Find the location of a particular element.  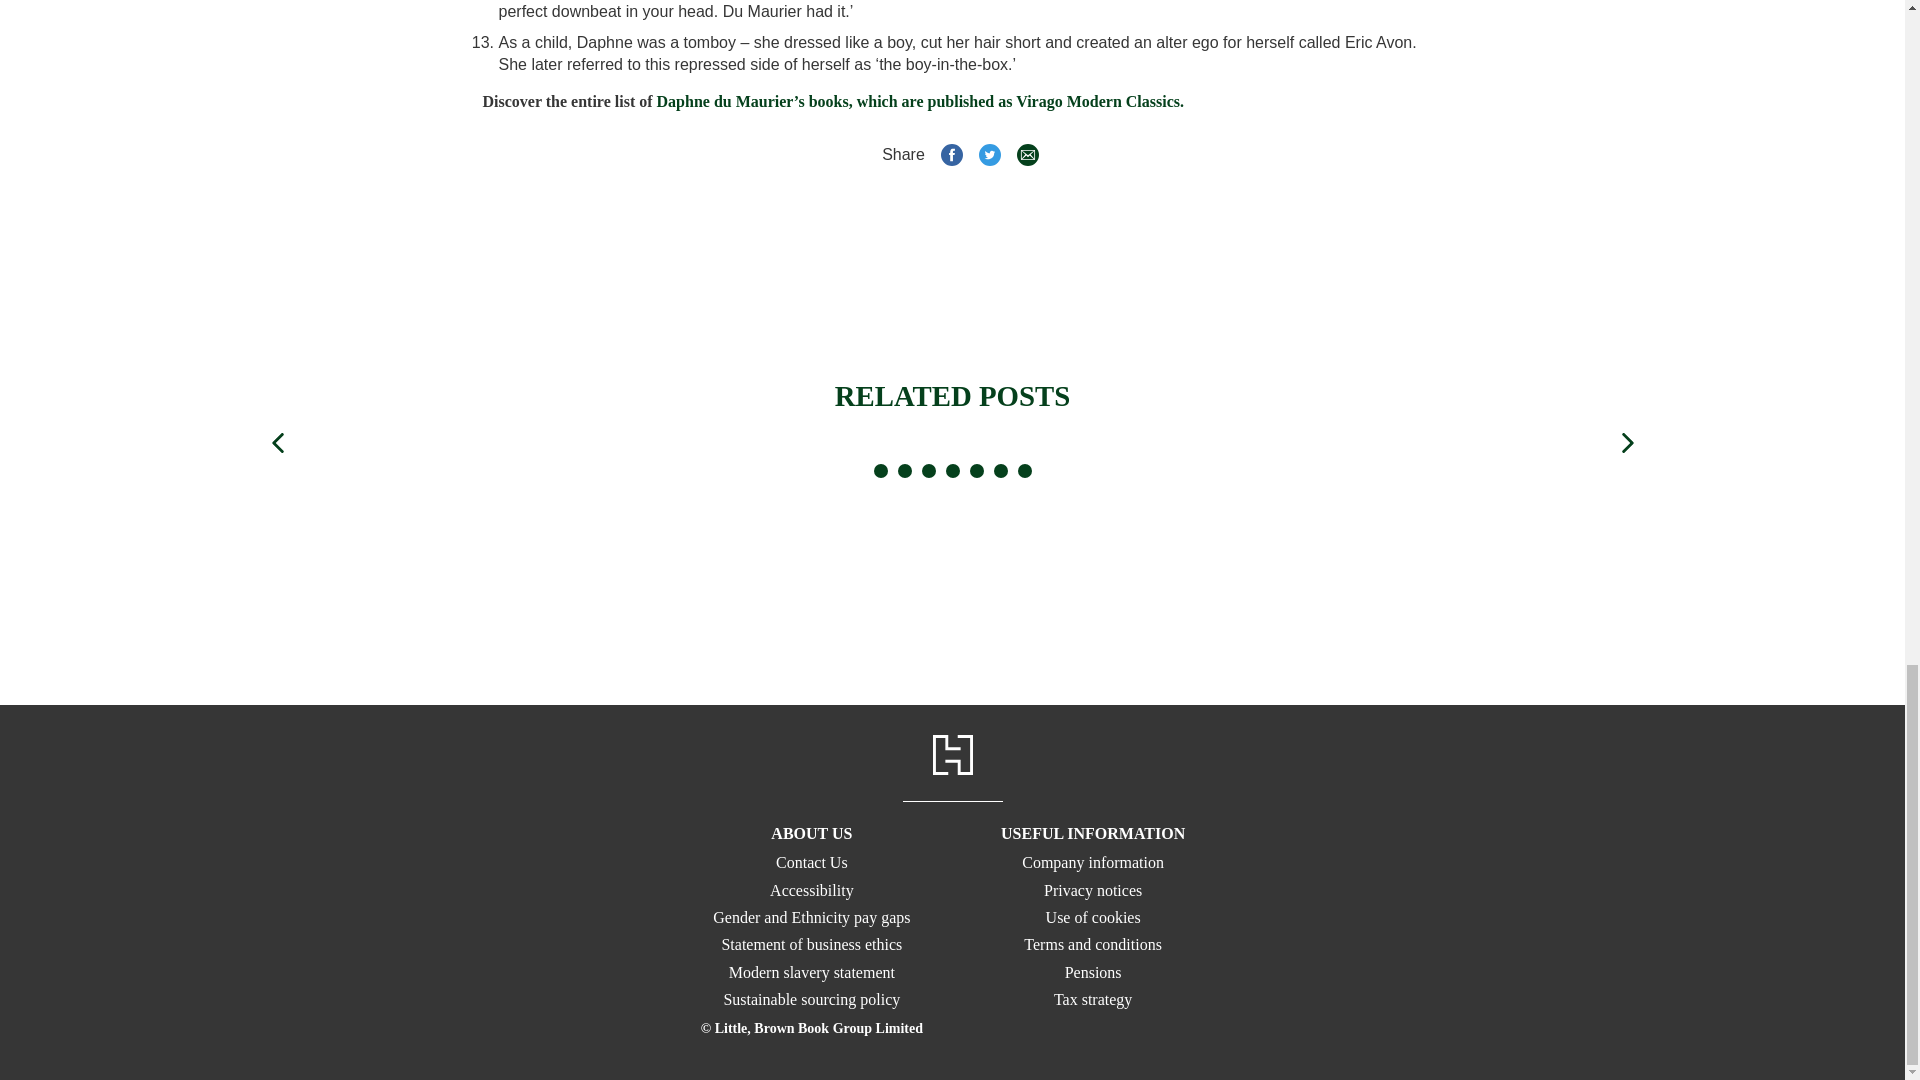

Hachette Logo Large H Initial is located at coordinates (951, 755).